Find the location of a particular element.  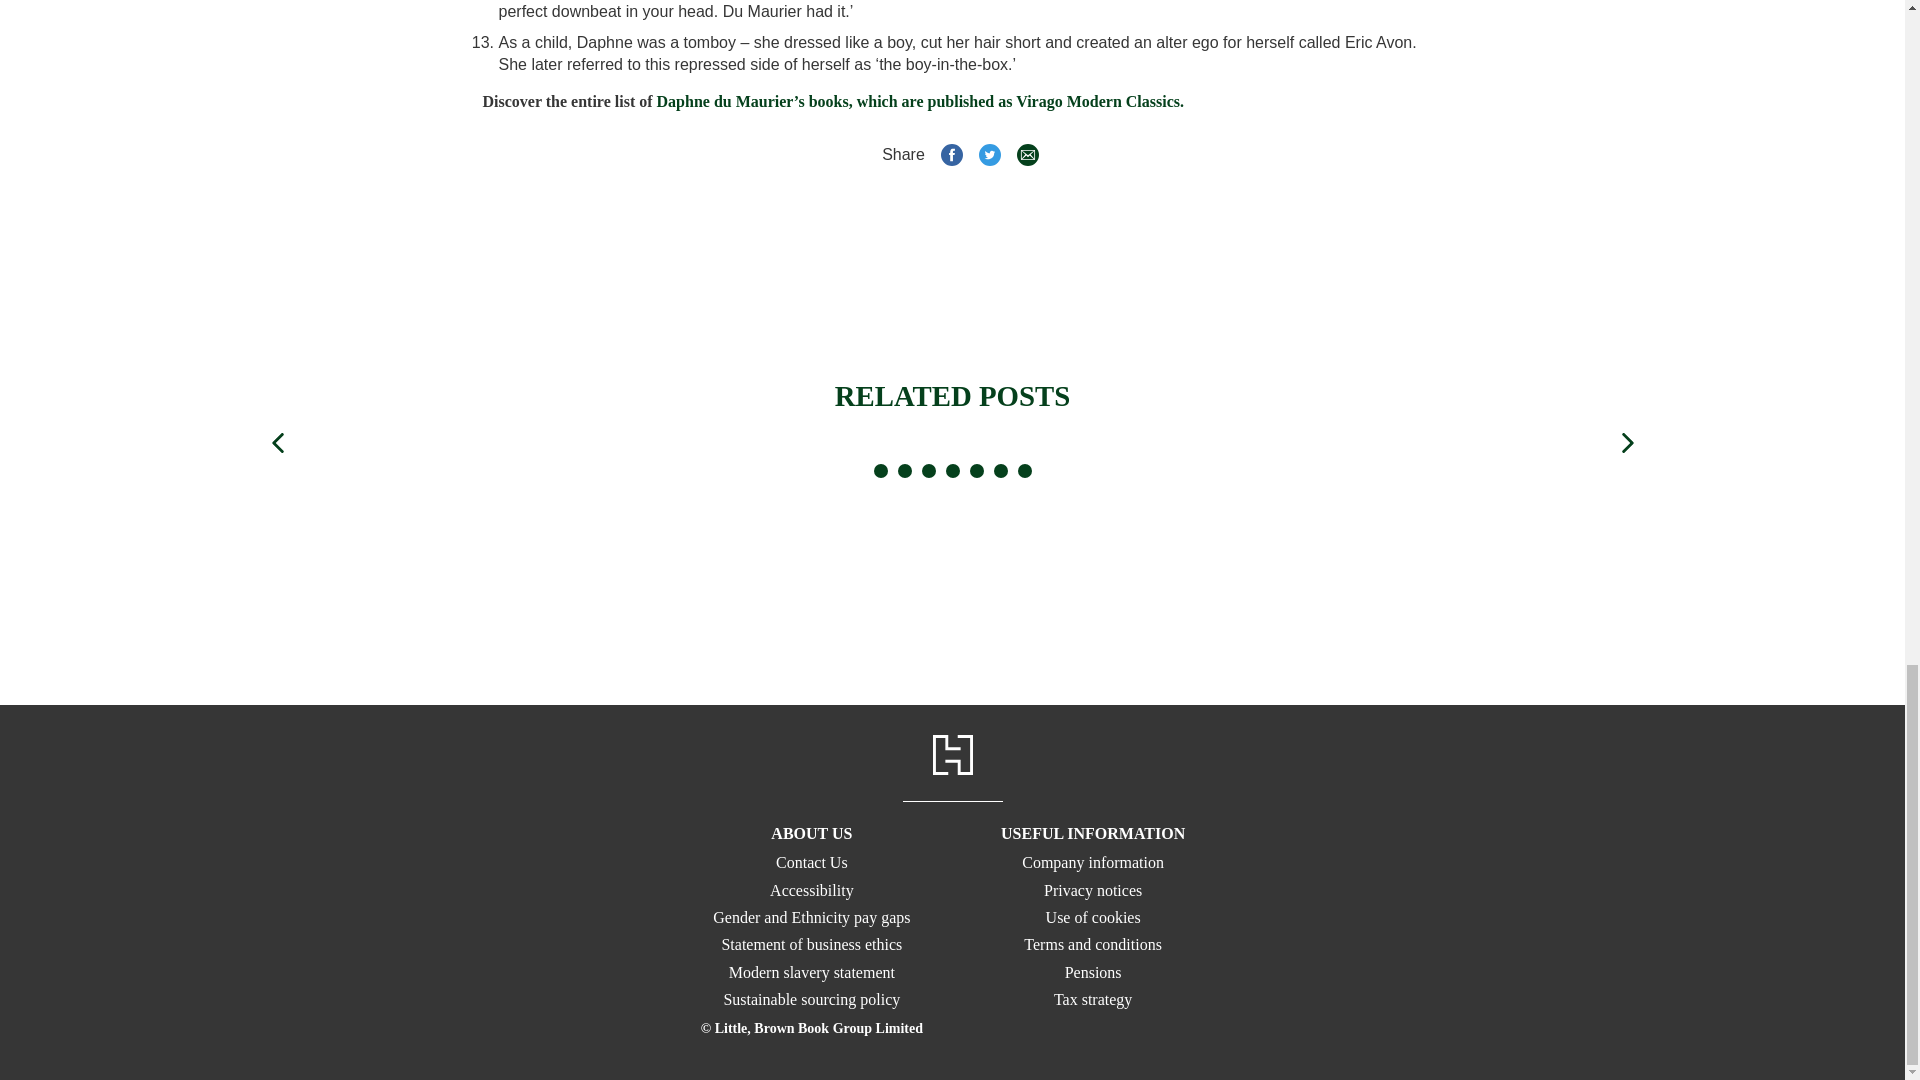

Hachette Logo Large H Initial is located at coordinates (951, 755).